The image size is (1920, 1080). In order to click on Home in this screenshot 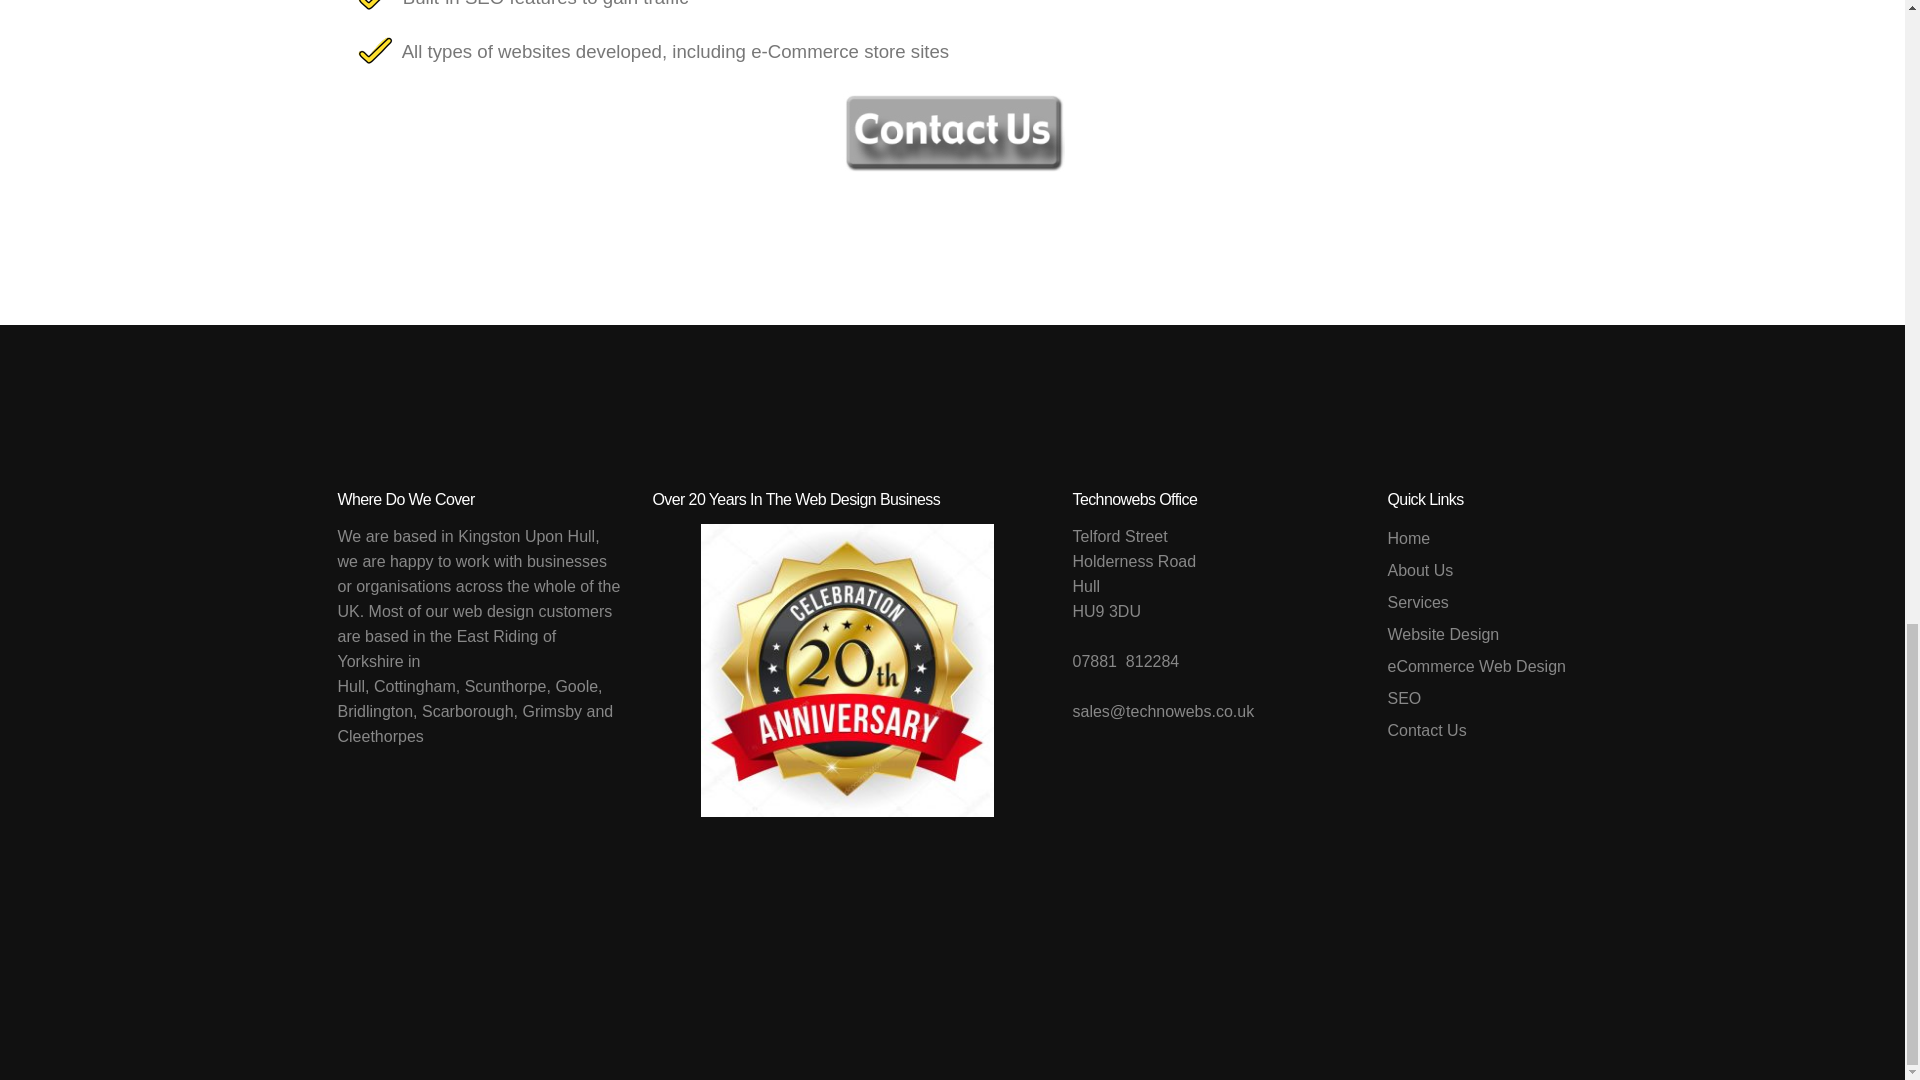, I will do `click(1476, 538)`.